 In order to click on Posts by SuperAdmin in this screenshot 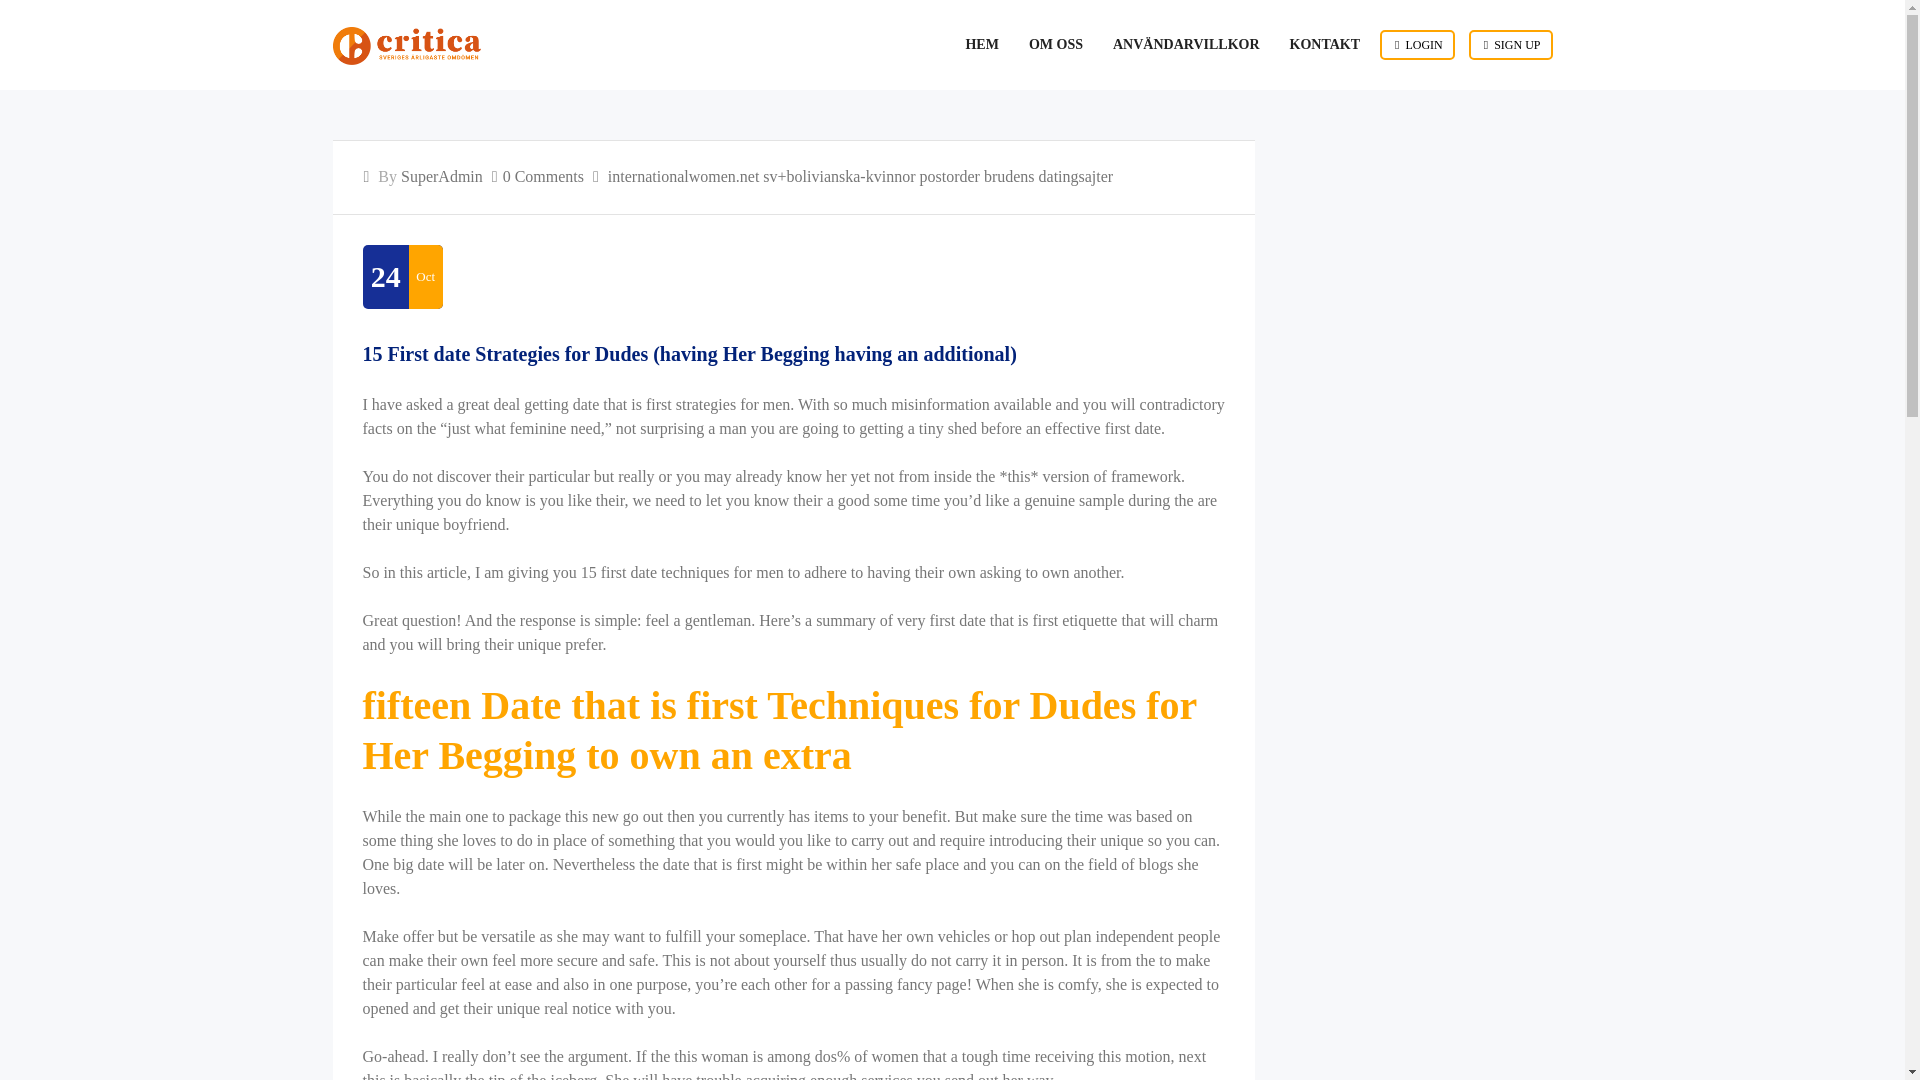, I will do `click(442, 176)`.